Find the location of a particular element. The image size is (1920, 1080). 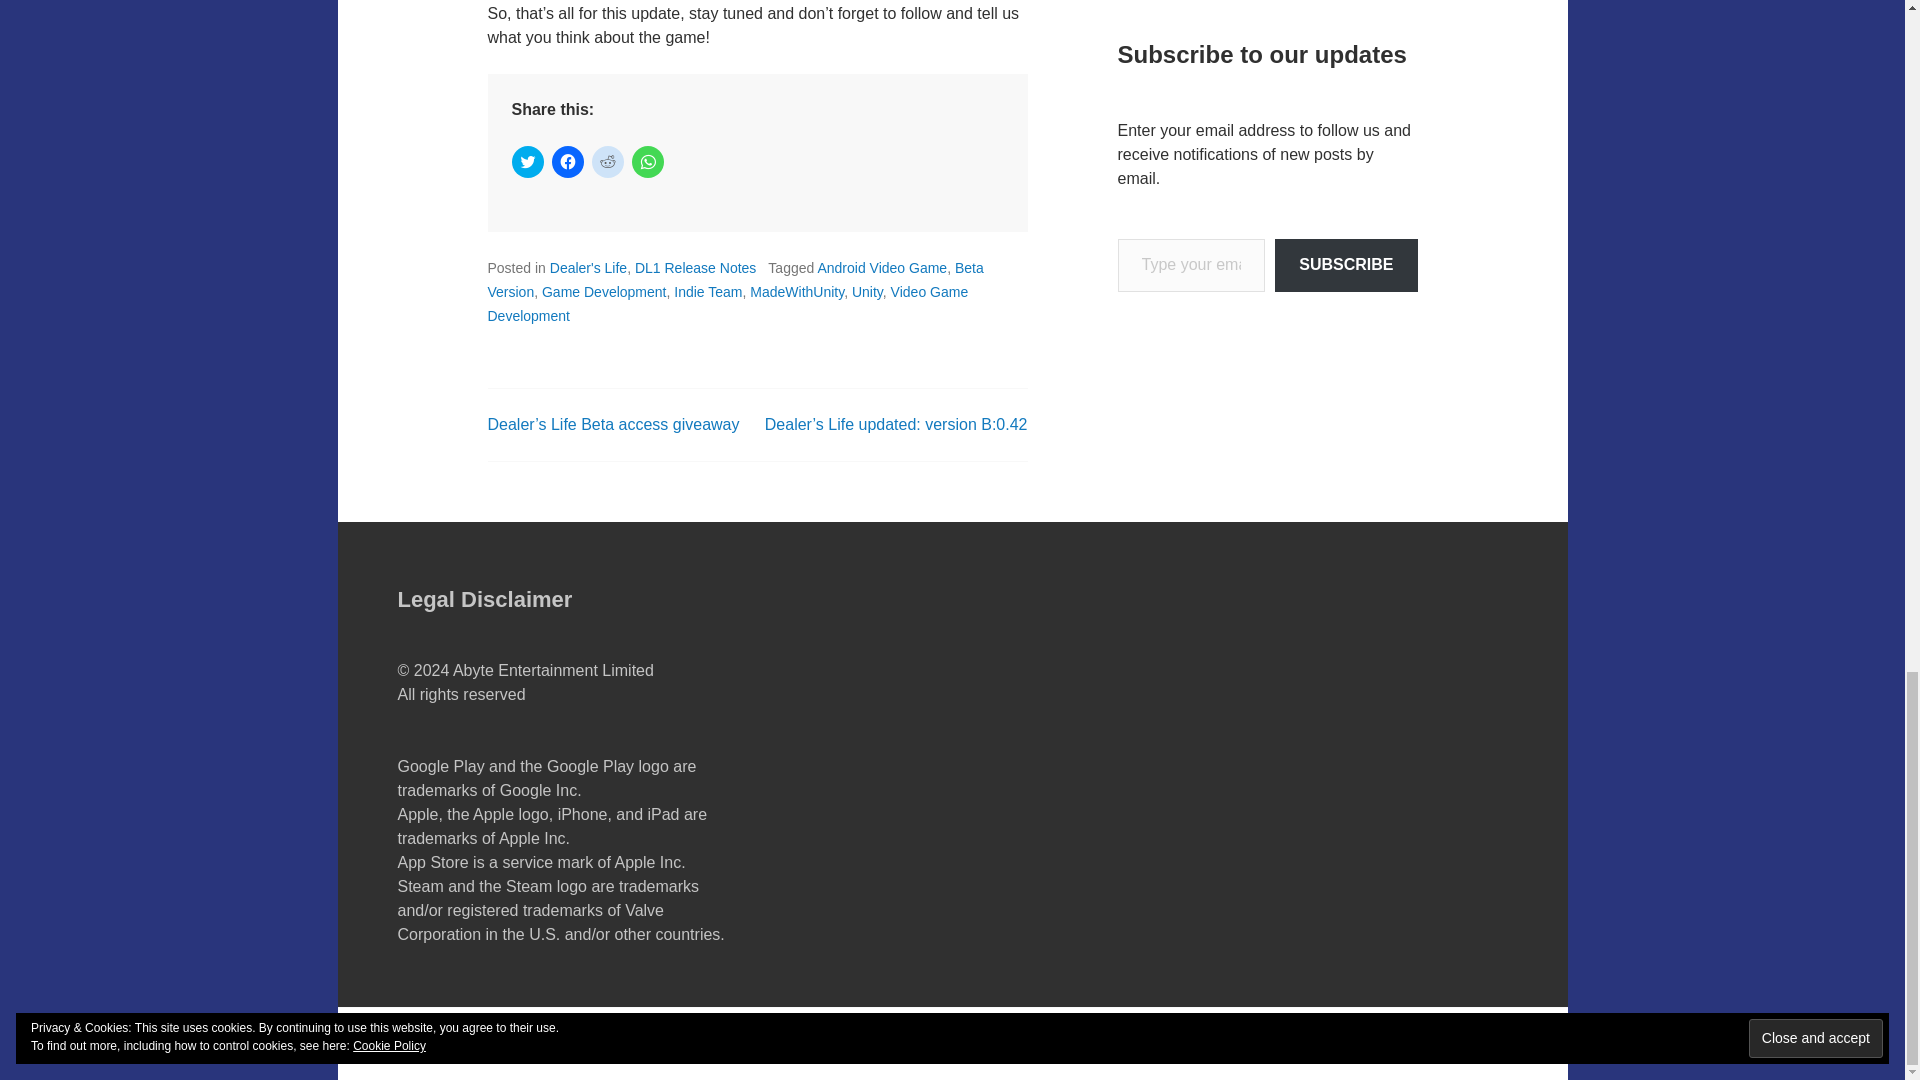

Dealer's Life is located at coordinates (588, 268).